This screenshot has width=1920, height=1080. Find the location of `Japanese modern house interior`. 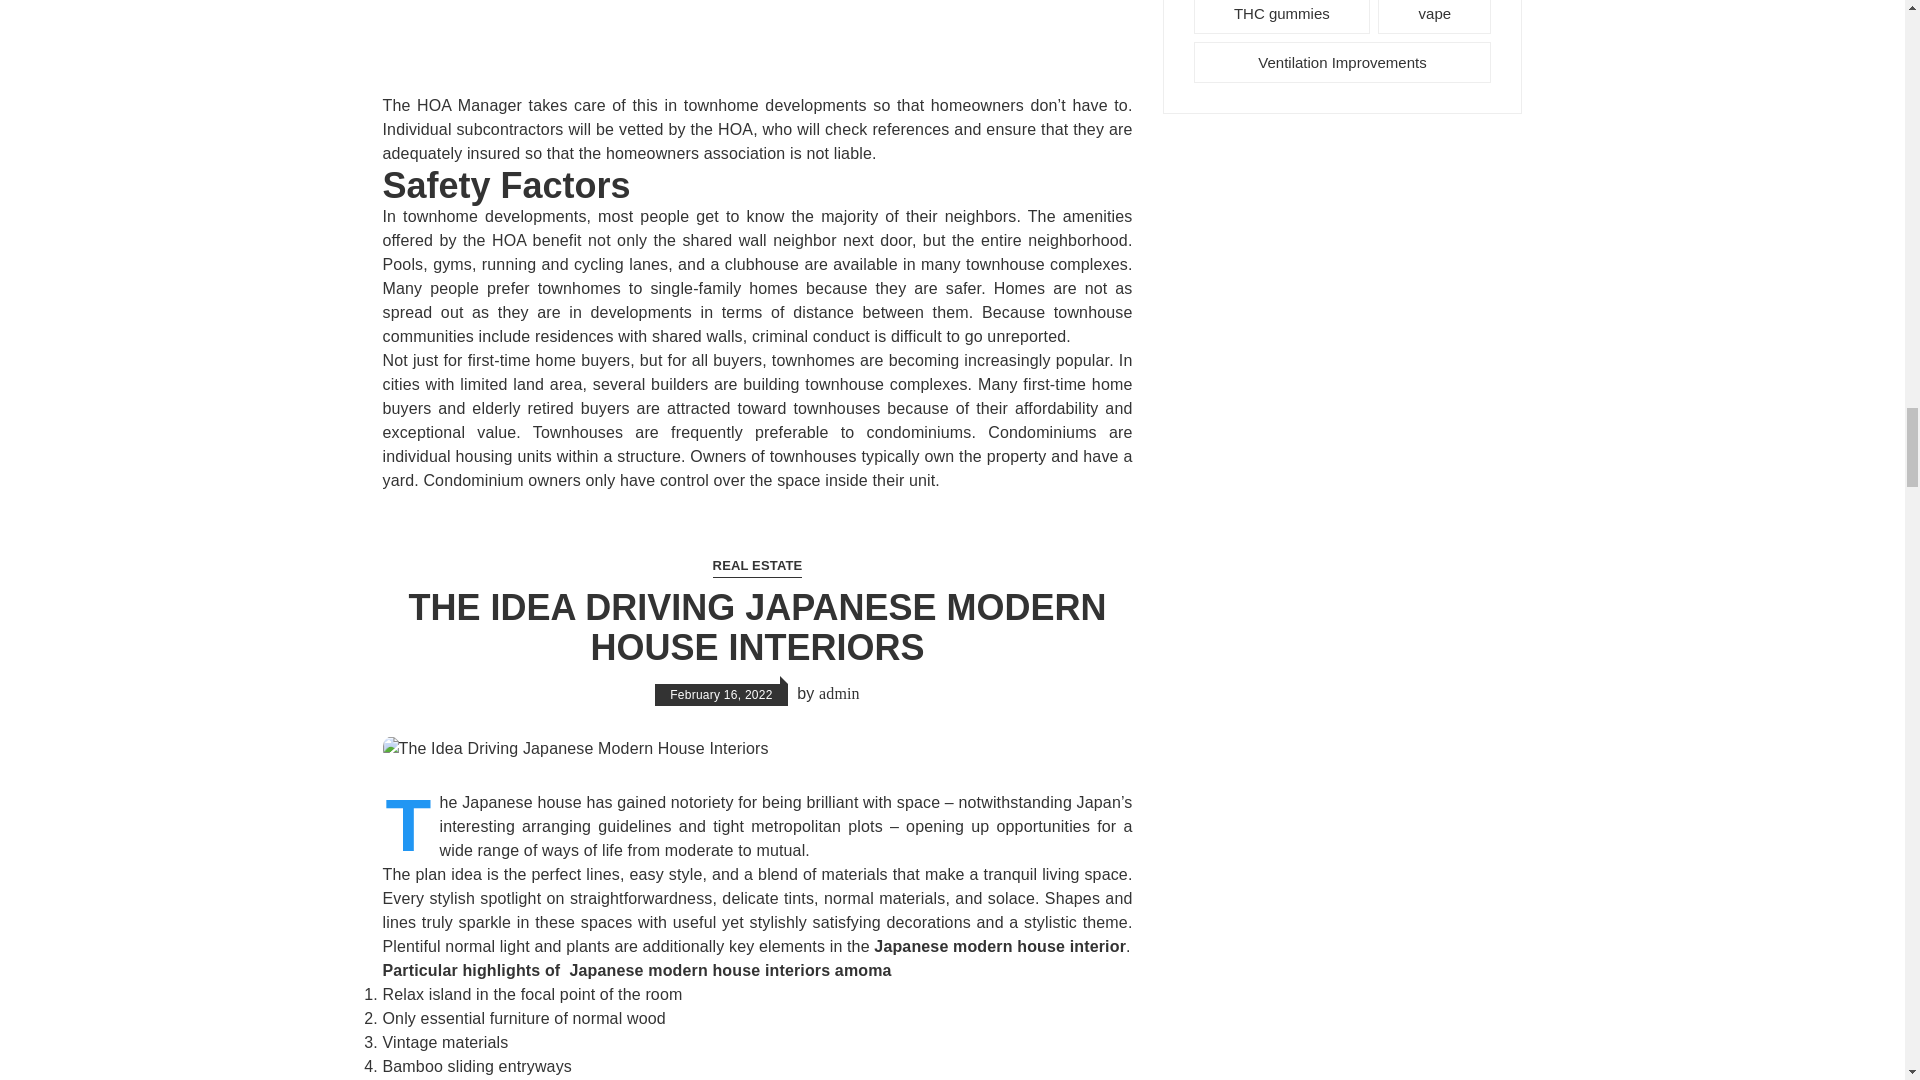

Japanese modern house interior is located at coordinates (999, 946).